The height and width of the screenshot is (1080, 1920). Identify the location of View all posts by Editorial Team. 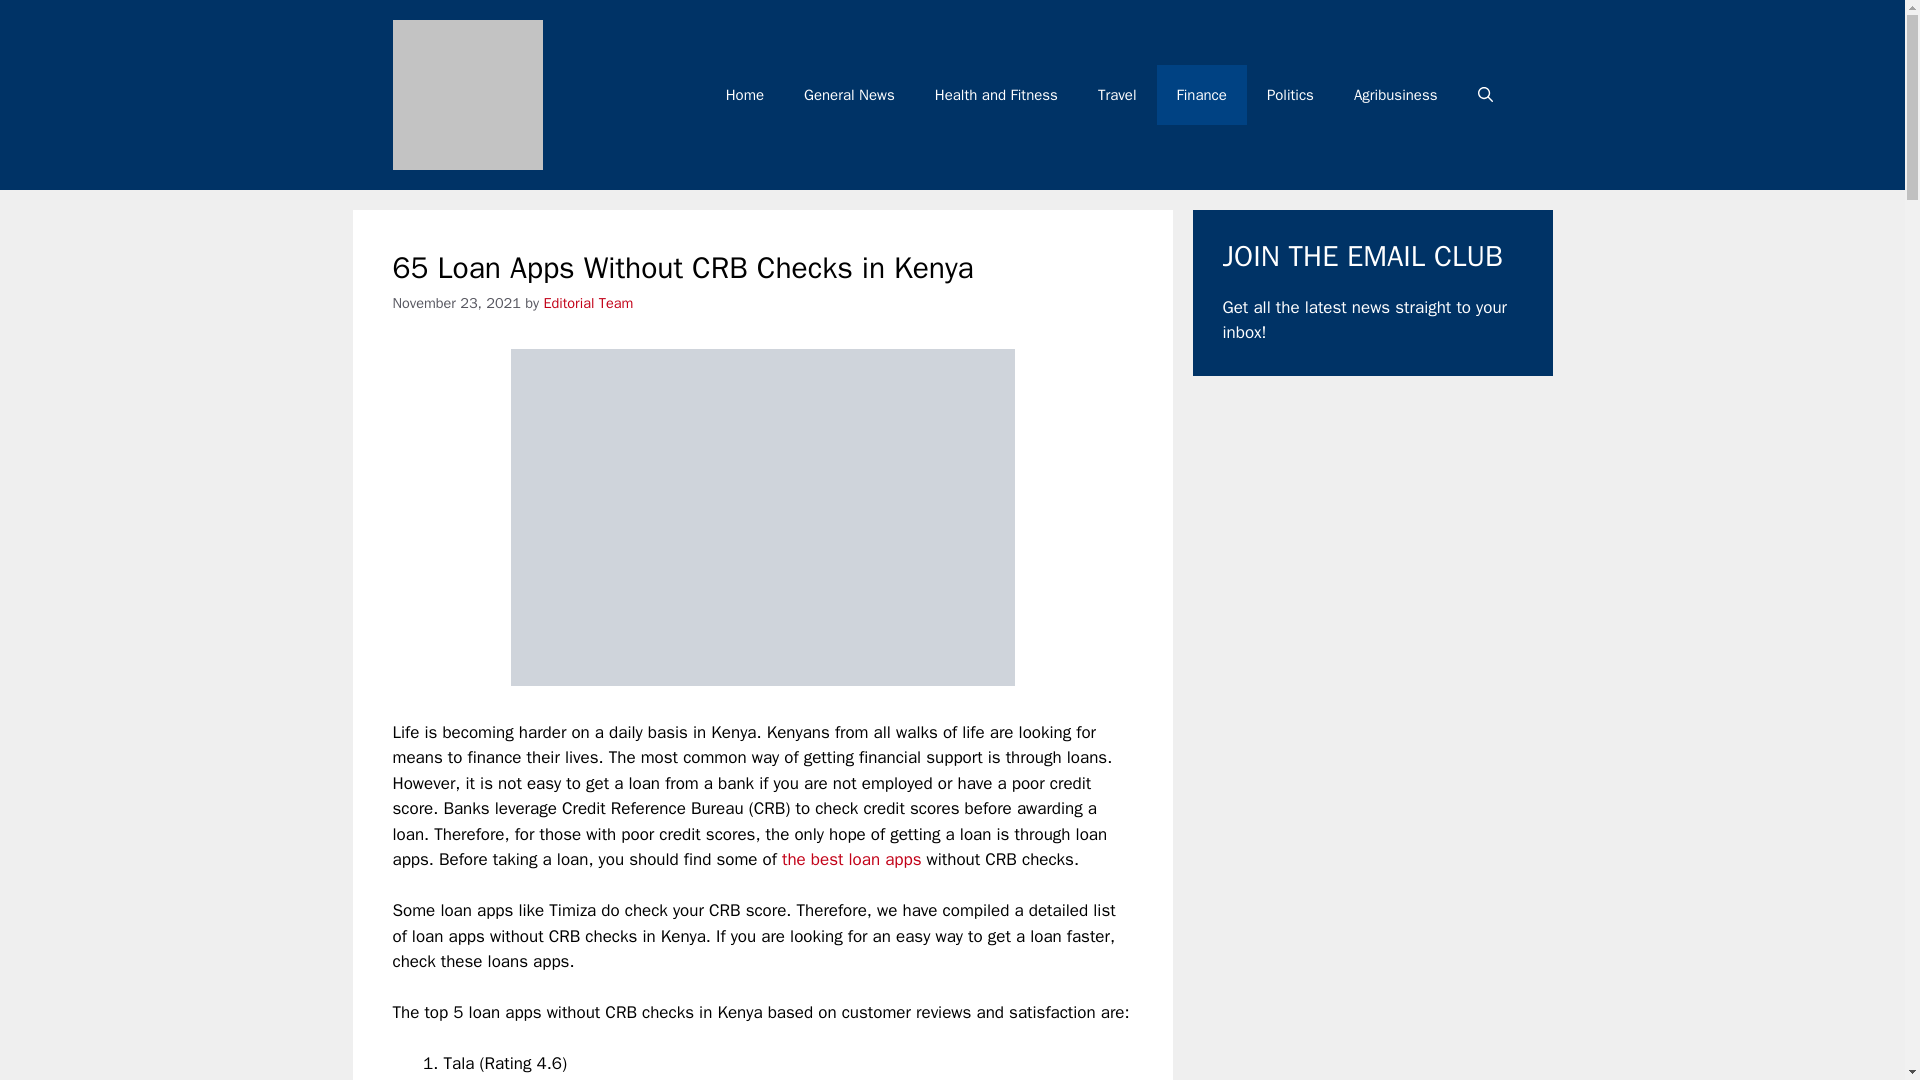
(588, 302).